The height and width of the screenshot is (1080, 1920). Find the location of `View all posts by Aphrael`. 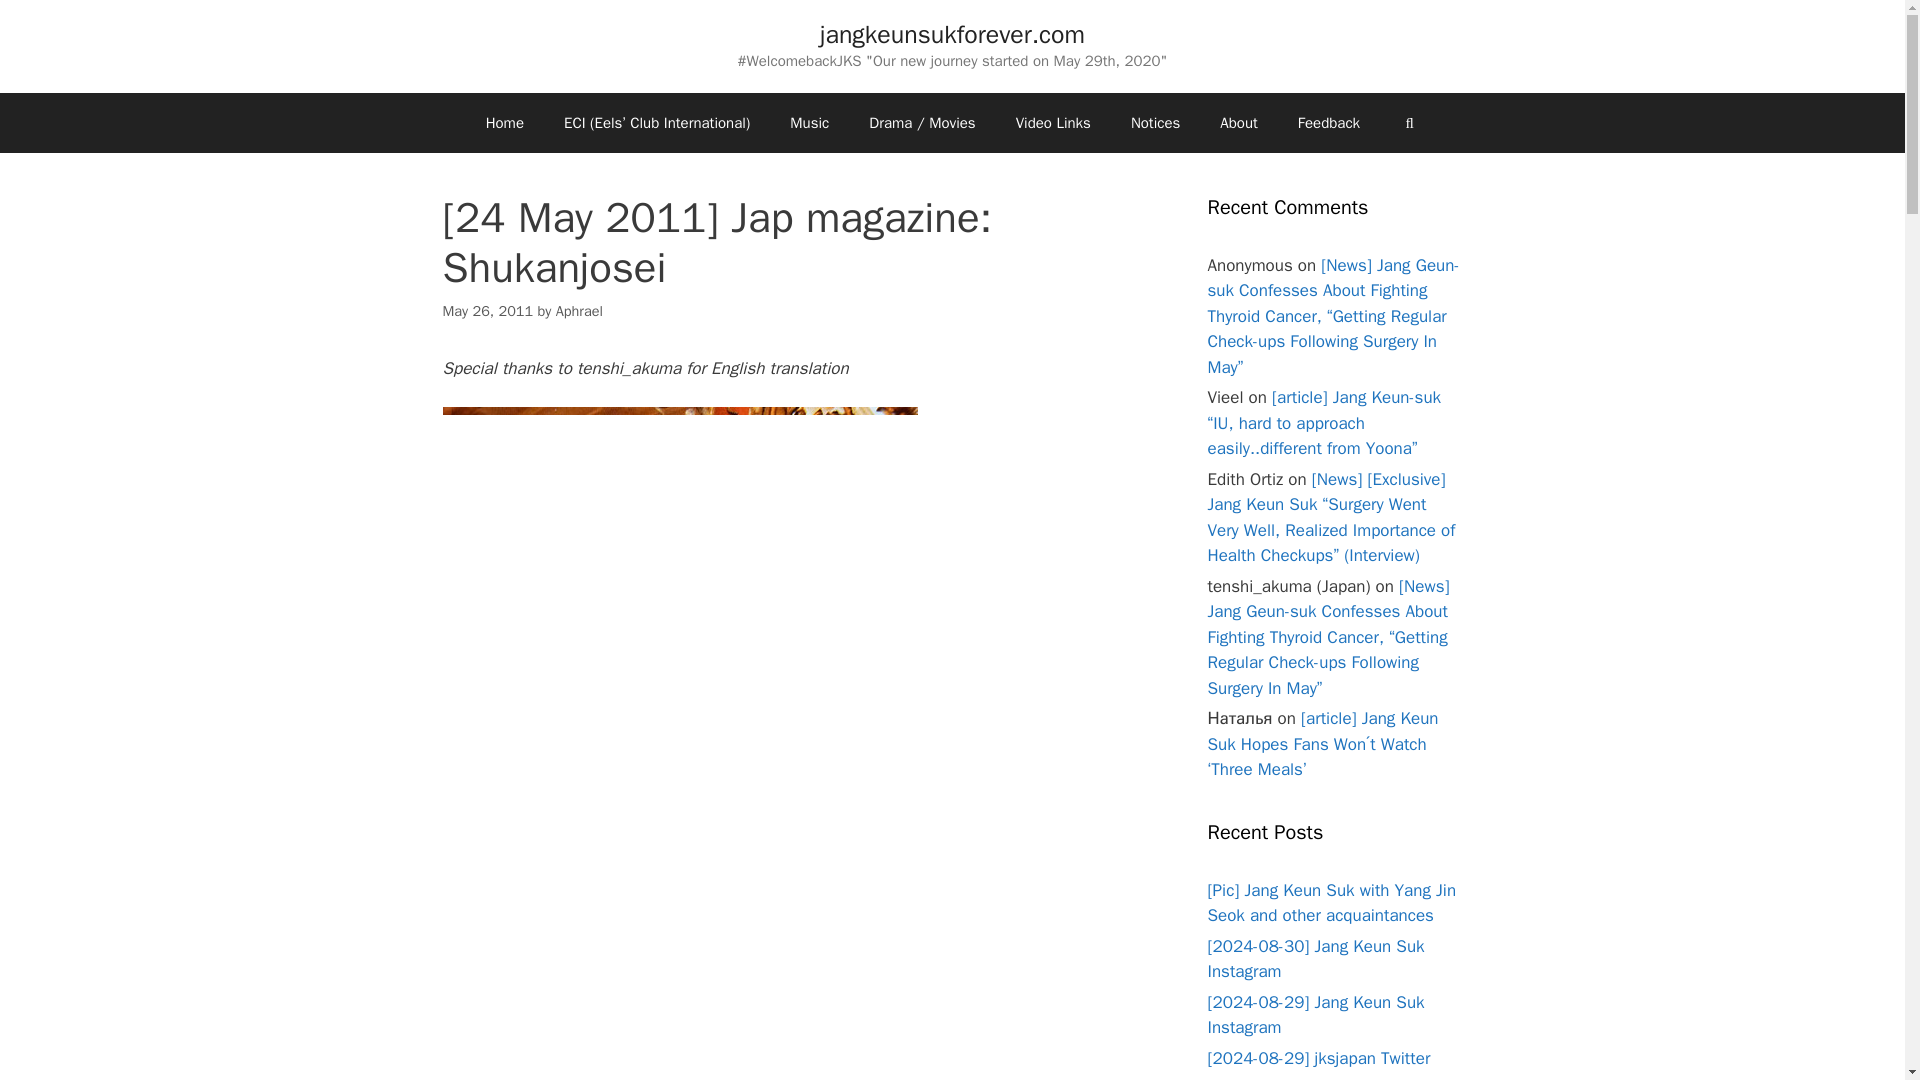

View all posts by Aphrael is located at coordinates (579, 310).